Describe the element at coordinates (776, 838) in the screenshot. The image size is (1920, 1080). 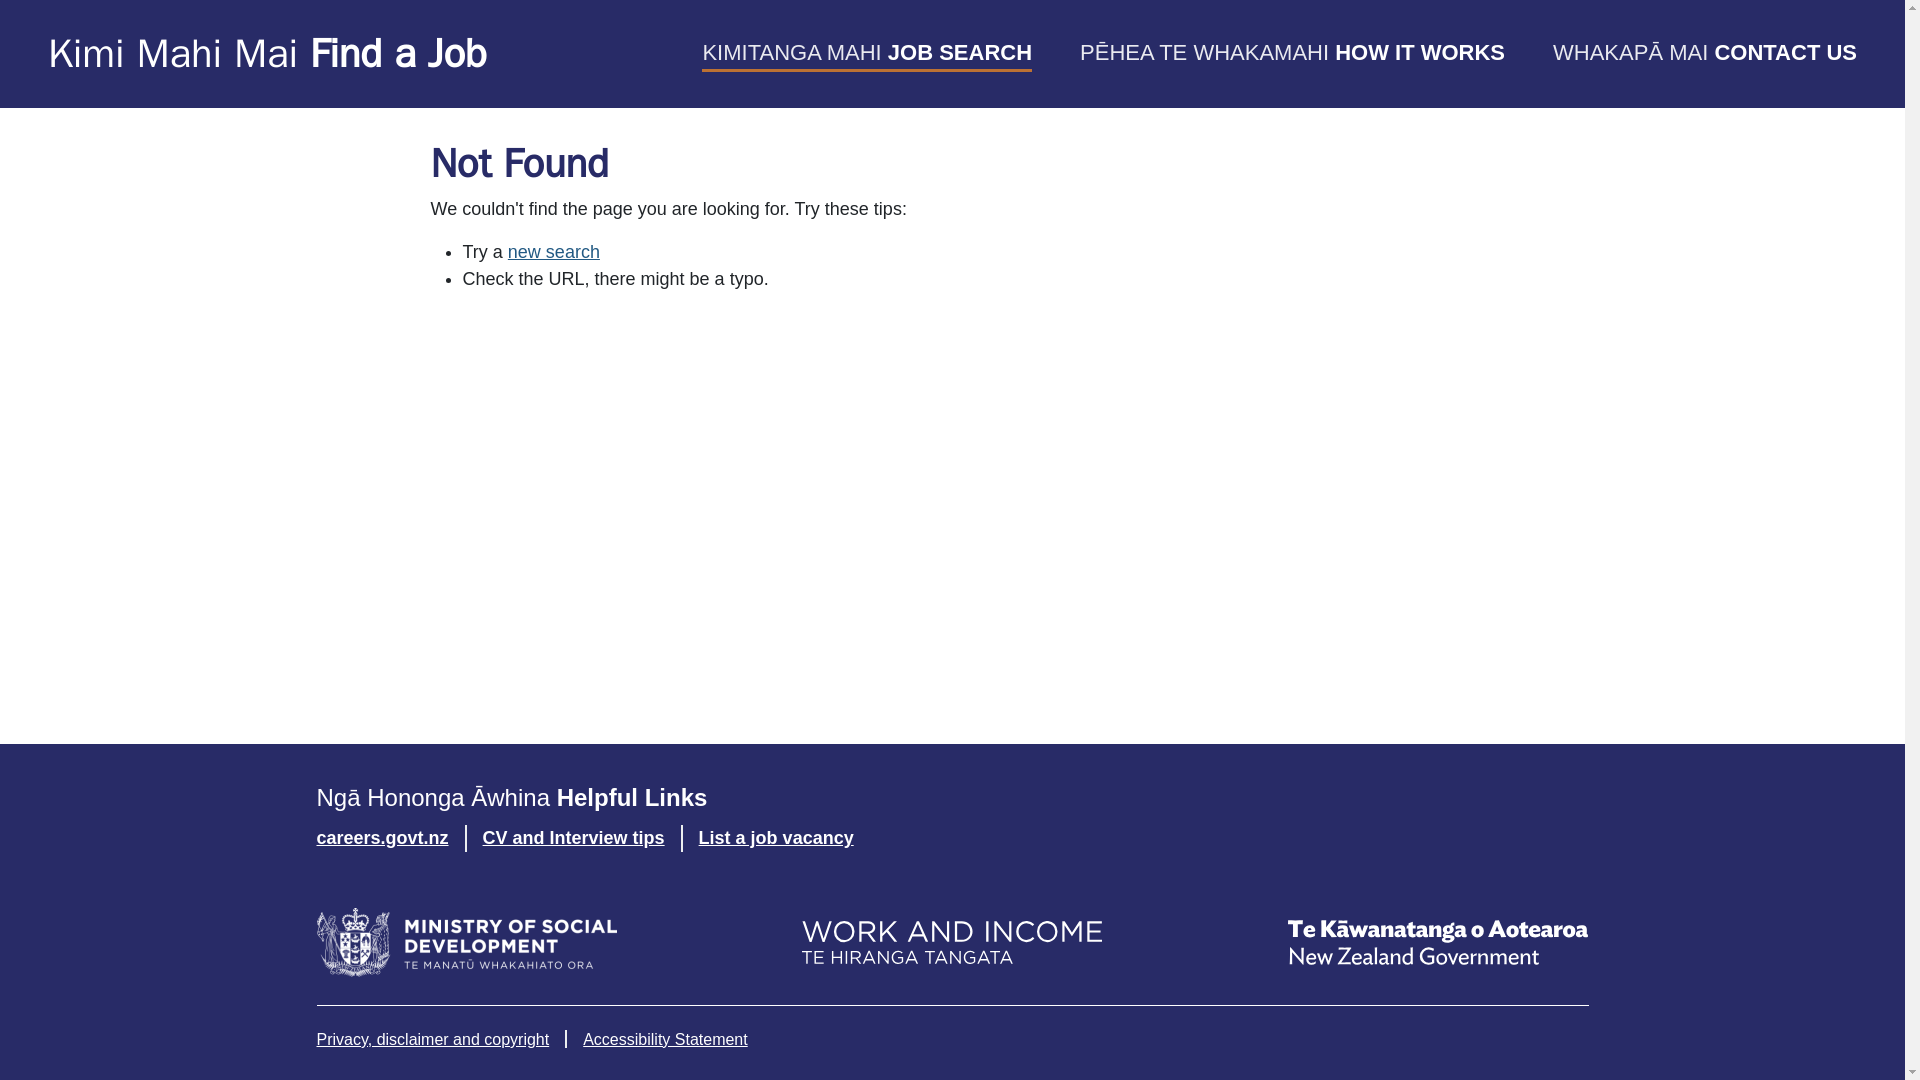
I see `List a job vacancy` at that location.